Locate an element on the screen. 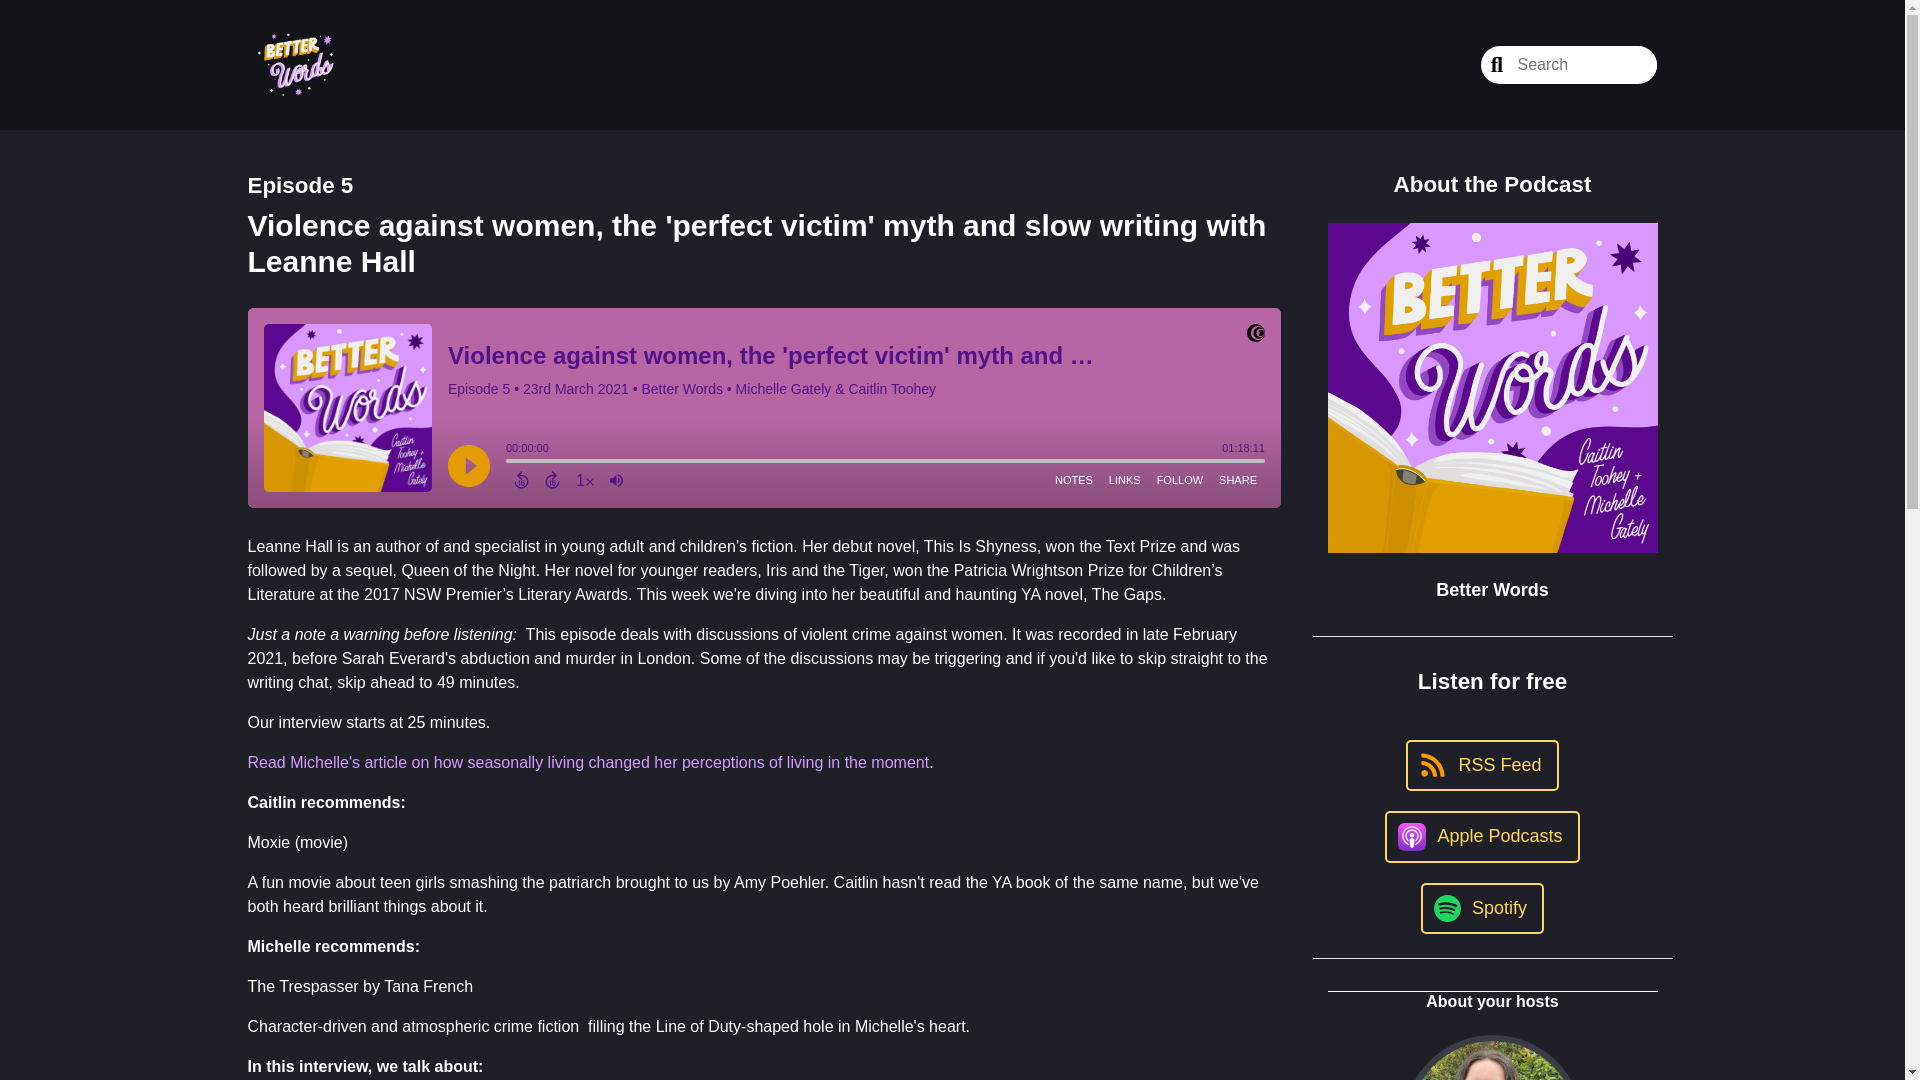  Apple Podcasts is located at coordinates (1481, 836).